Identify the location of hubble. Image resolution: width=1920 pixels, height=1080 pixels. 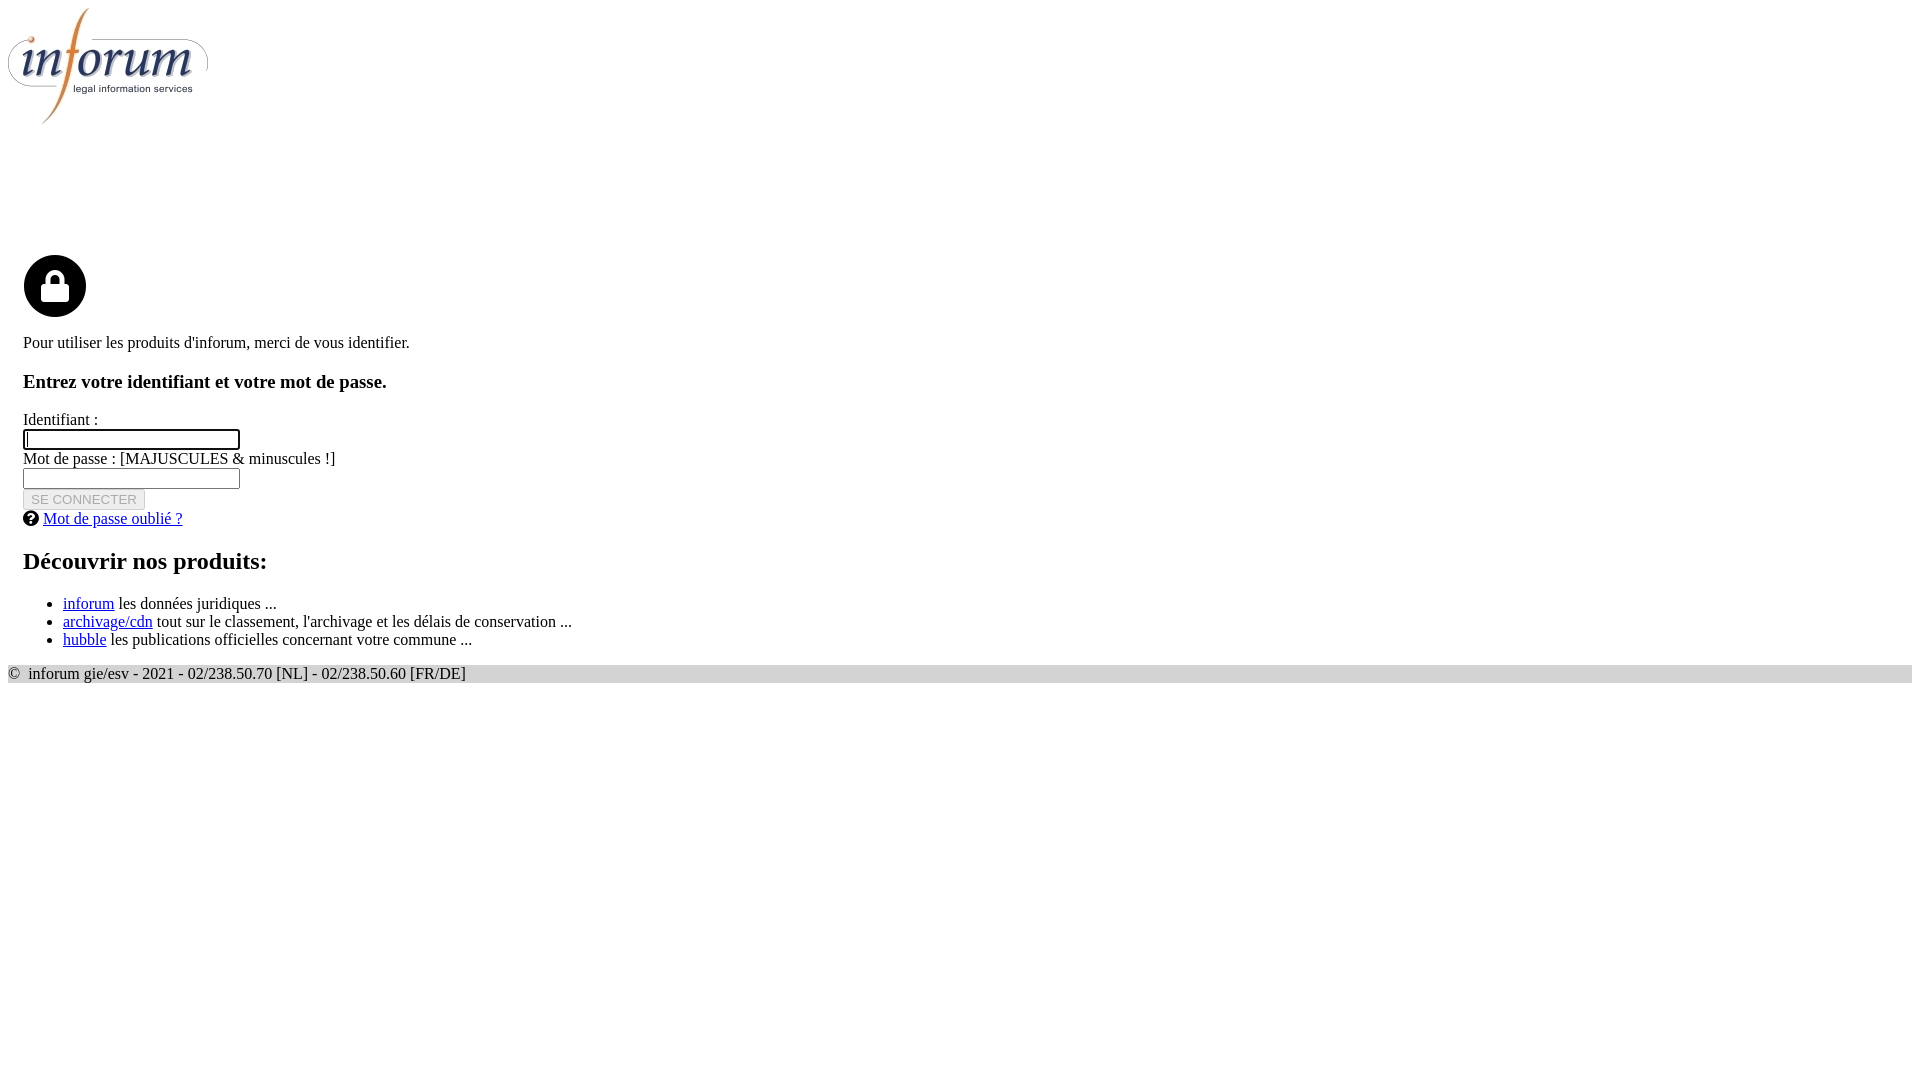
(85, 640).